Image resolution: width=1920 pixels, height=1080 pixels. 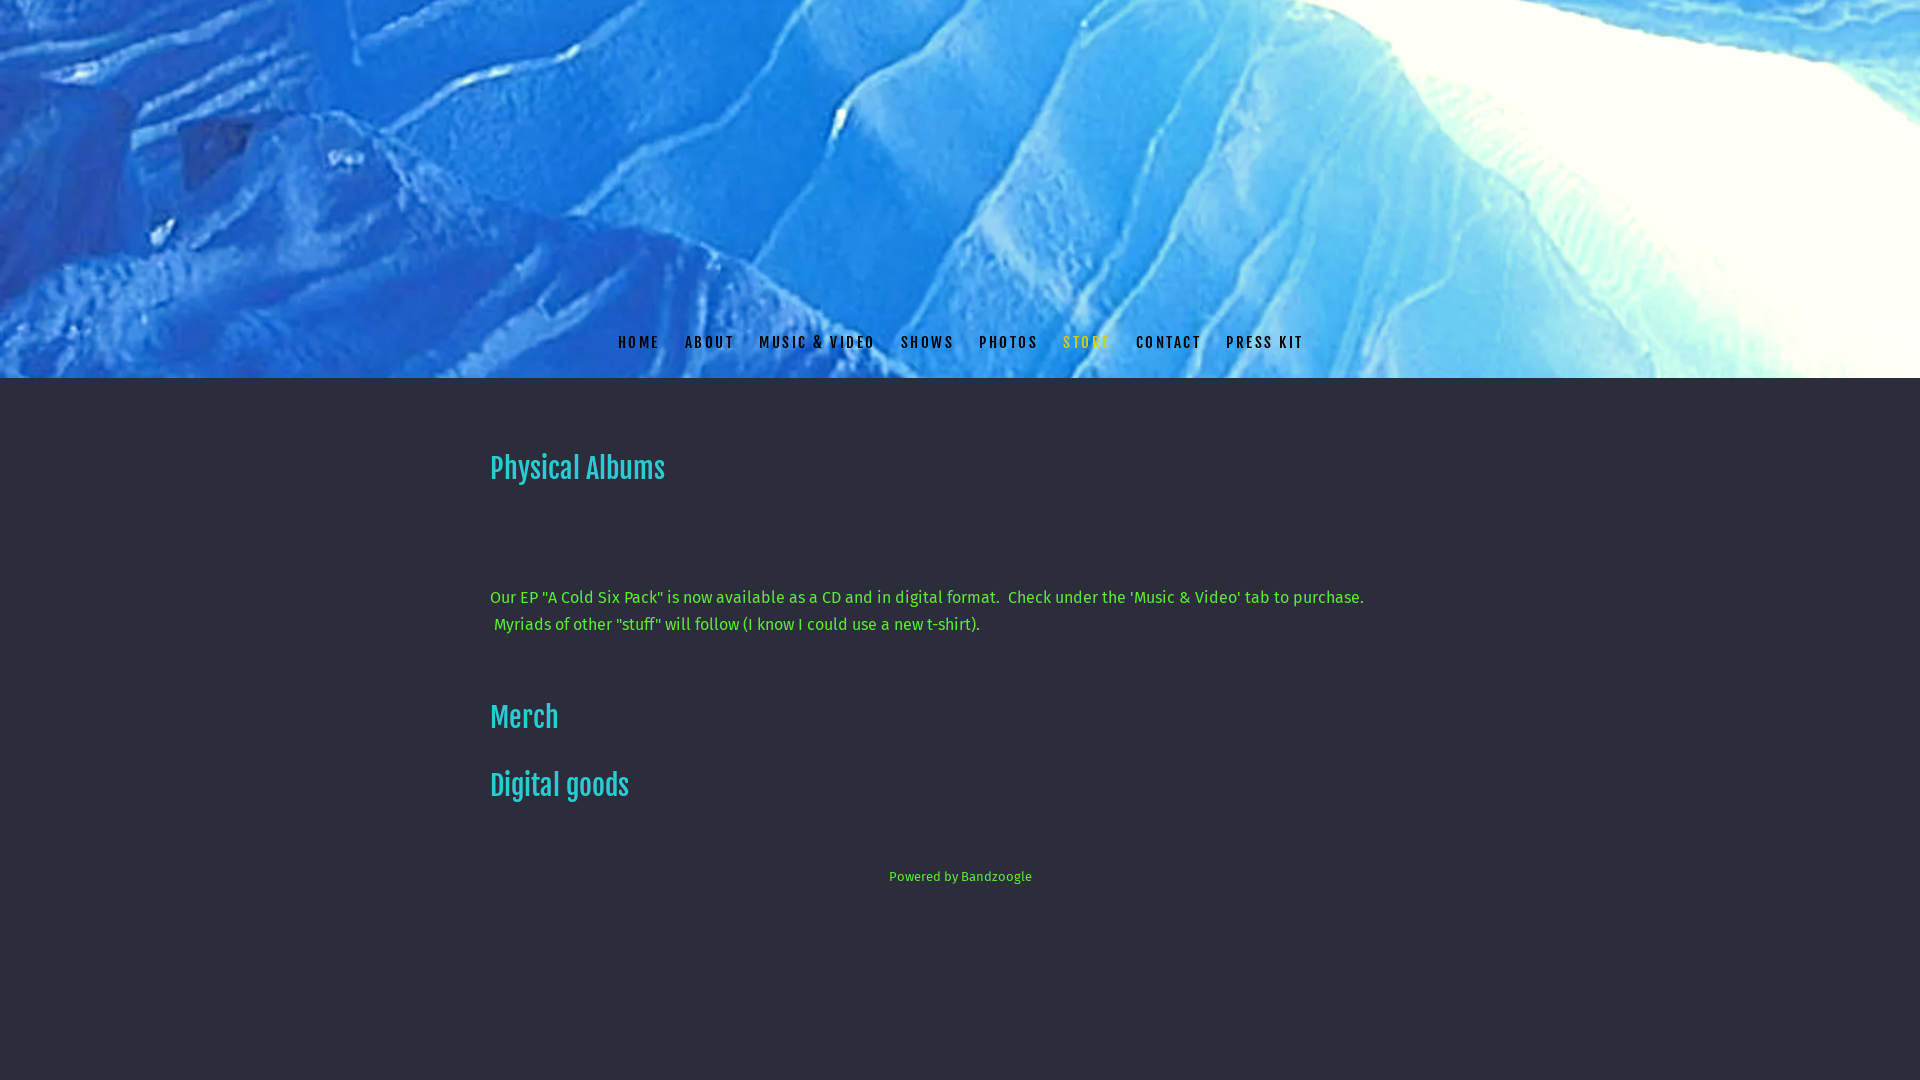 What do you see at coordinates (708, 342) in the screenshot?
I see `ABOUT` at bounding box center [708, 342].